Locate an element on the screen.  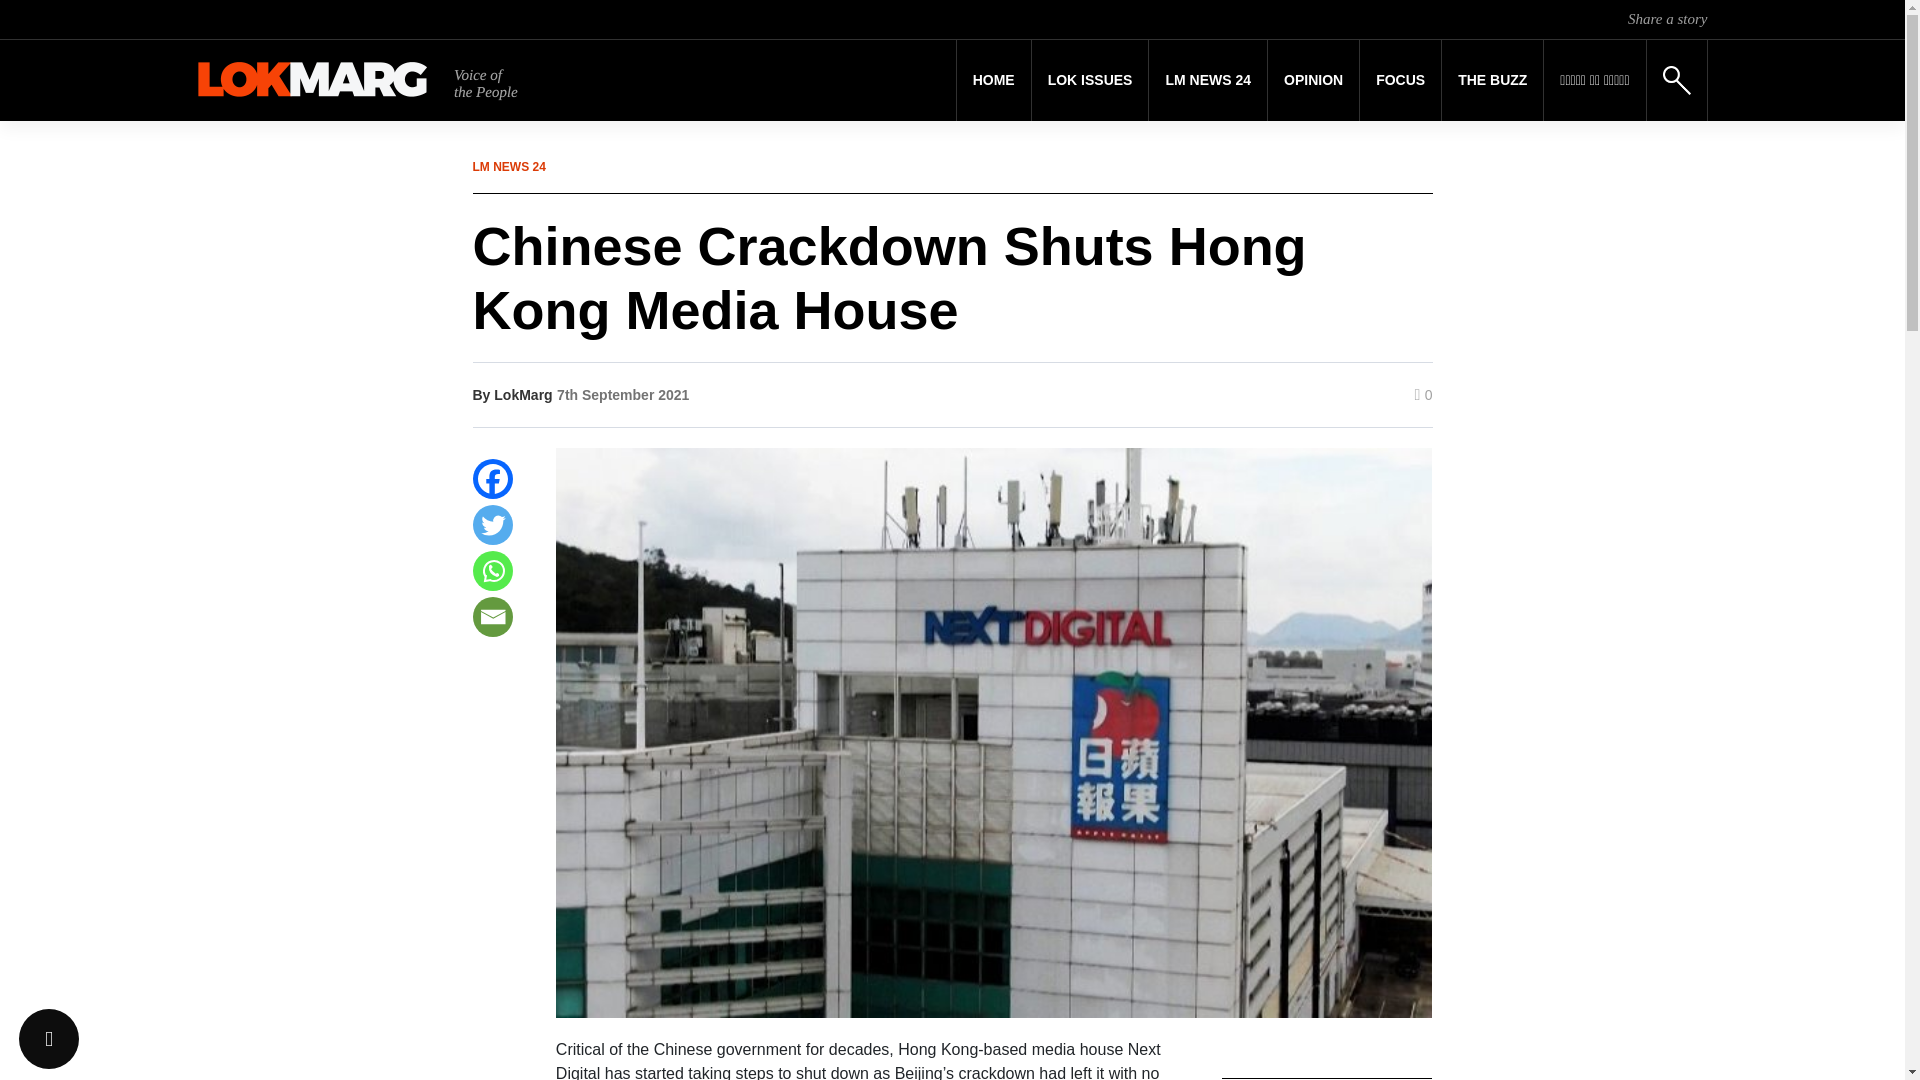
LM NEWS 24 is located at coordinates (1208, 80).